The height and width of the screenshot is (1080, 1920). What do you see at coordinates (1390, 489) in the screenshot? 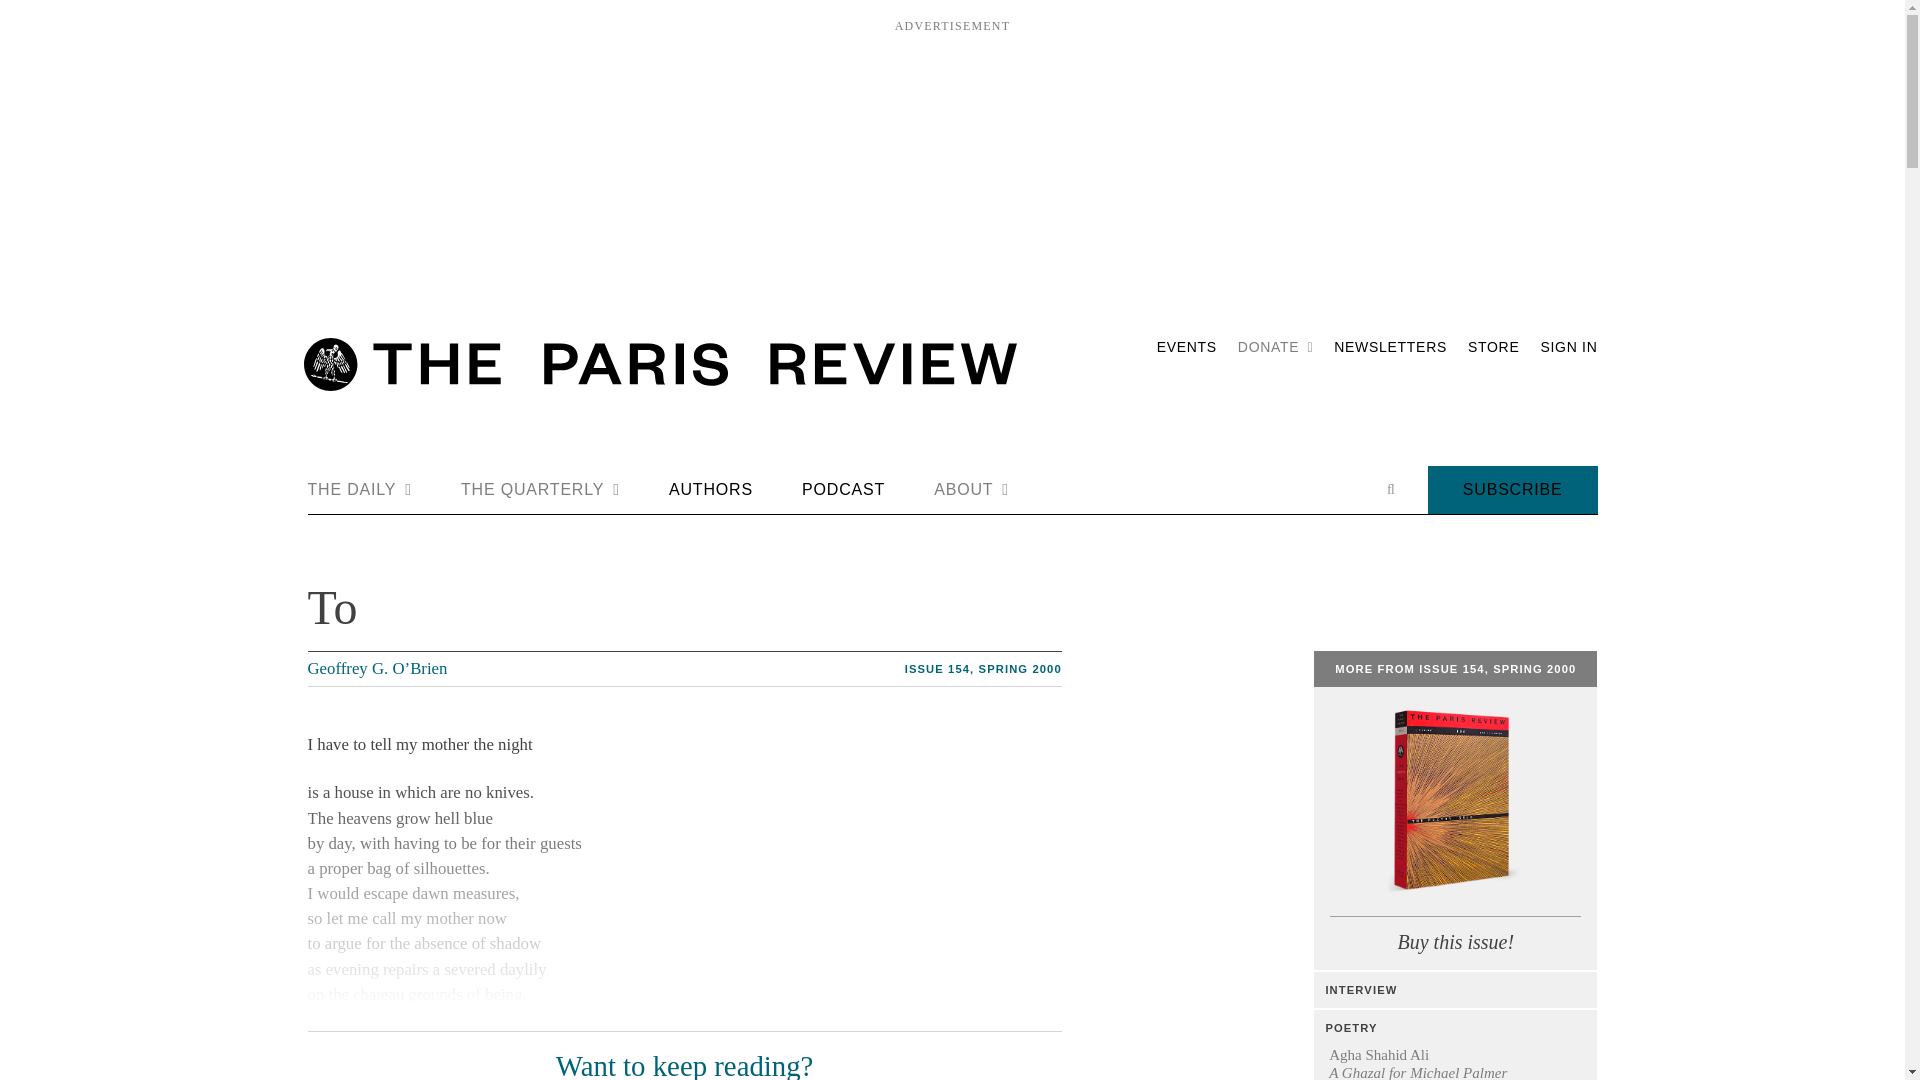
I see `Open search` at bounding box center [1390, 489].